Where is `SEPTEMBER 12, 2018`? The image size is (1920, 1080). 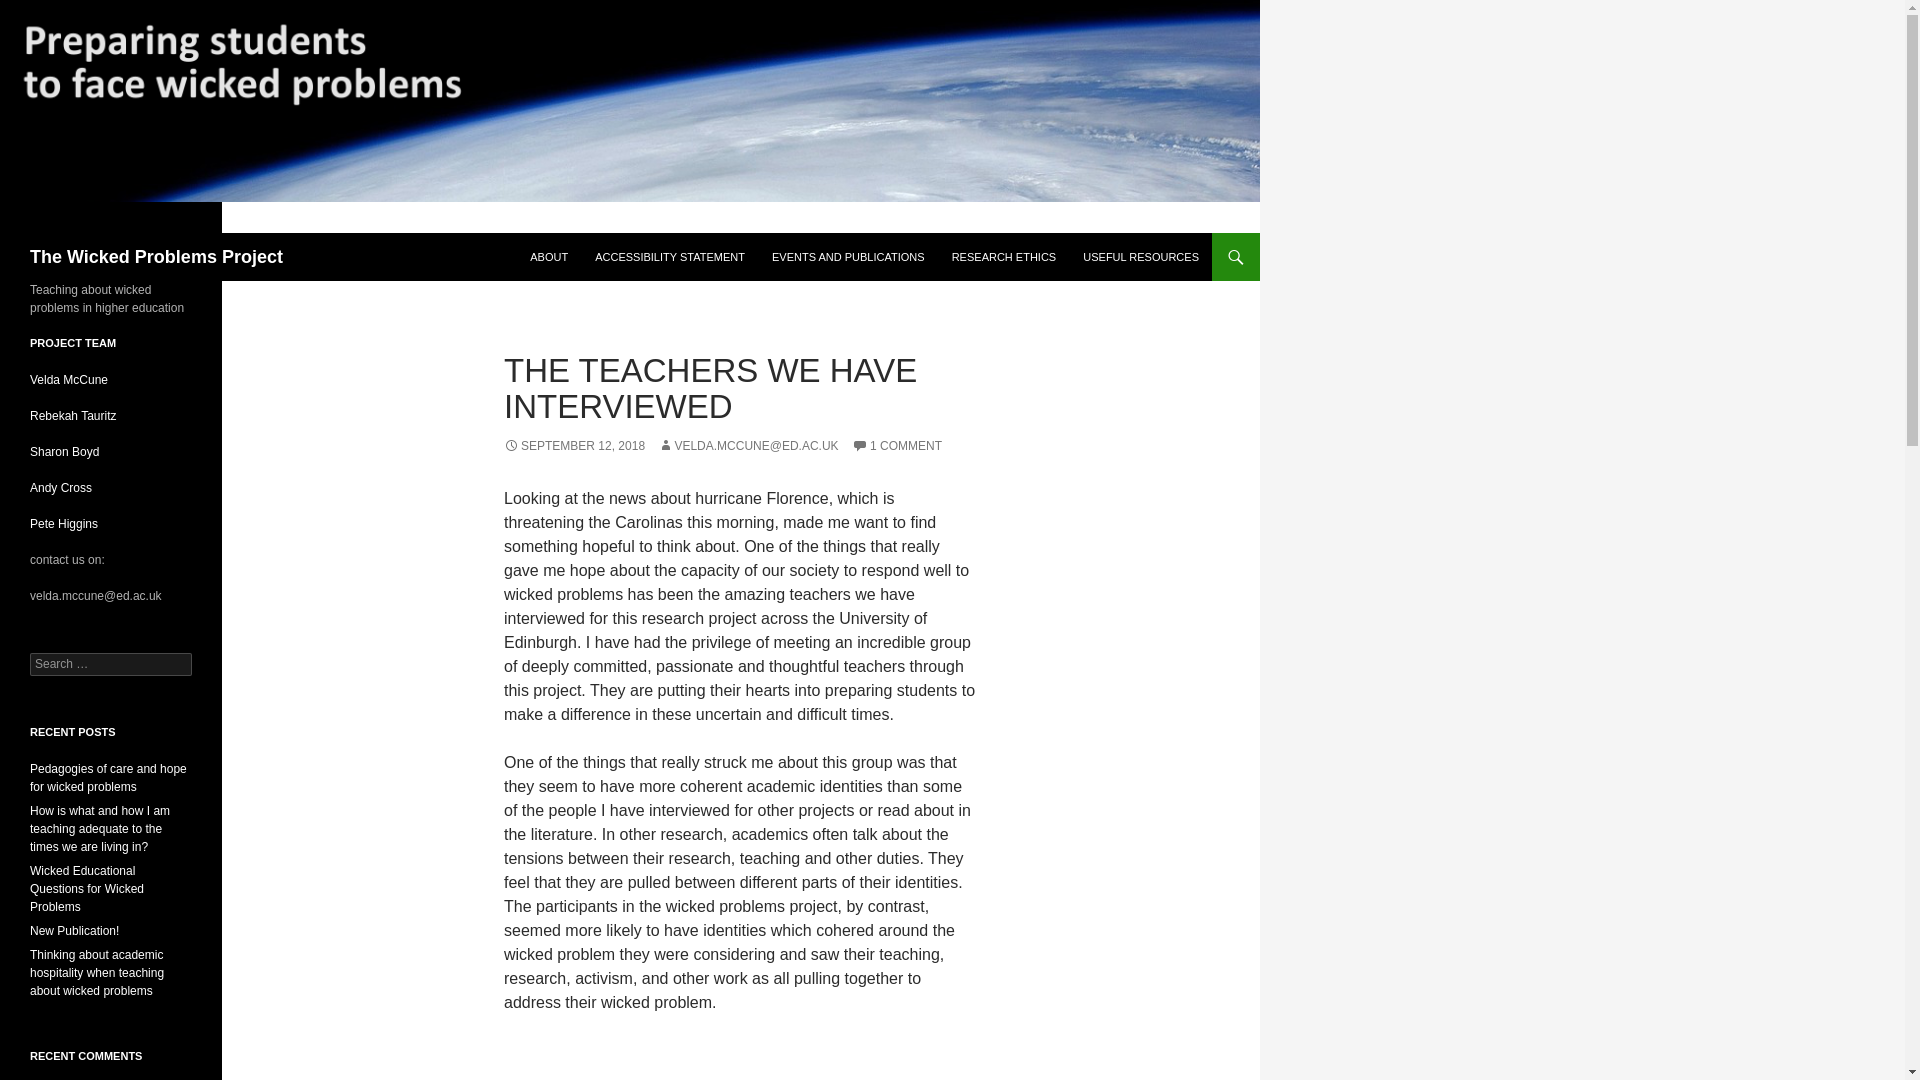
SEPTEMBER 12, 2018 is located at coordinates (574, 445).